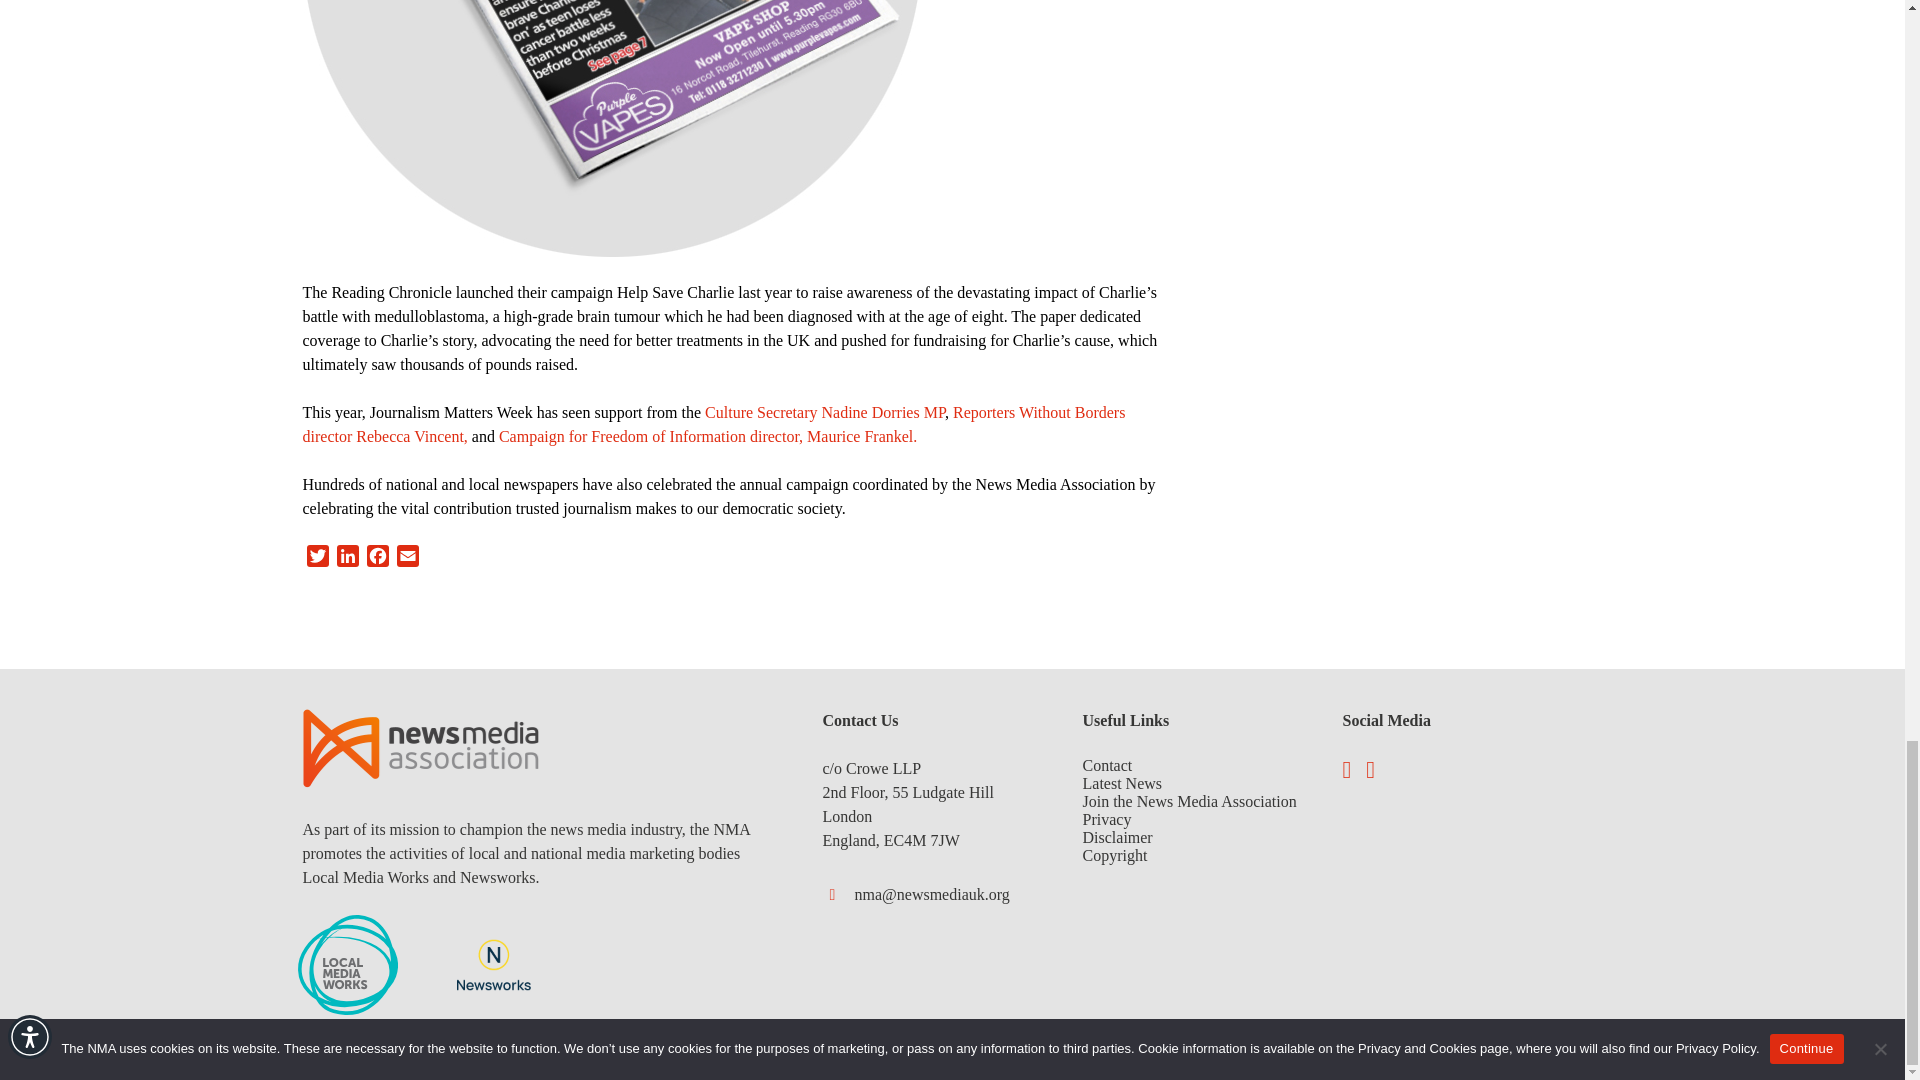  Describe the element at coordinates (376, 559) in the screenshot. I see `Facebook` at that location.